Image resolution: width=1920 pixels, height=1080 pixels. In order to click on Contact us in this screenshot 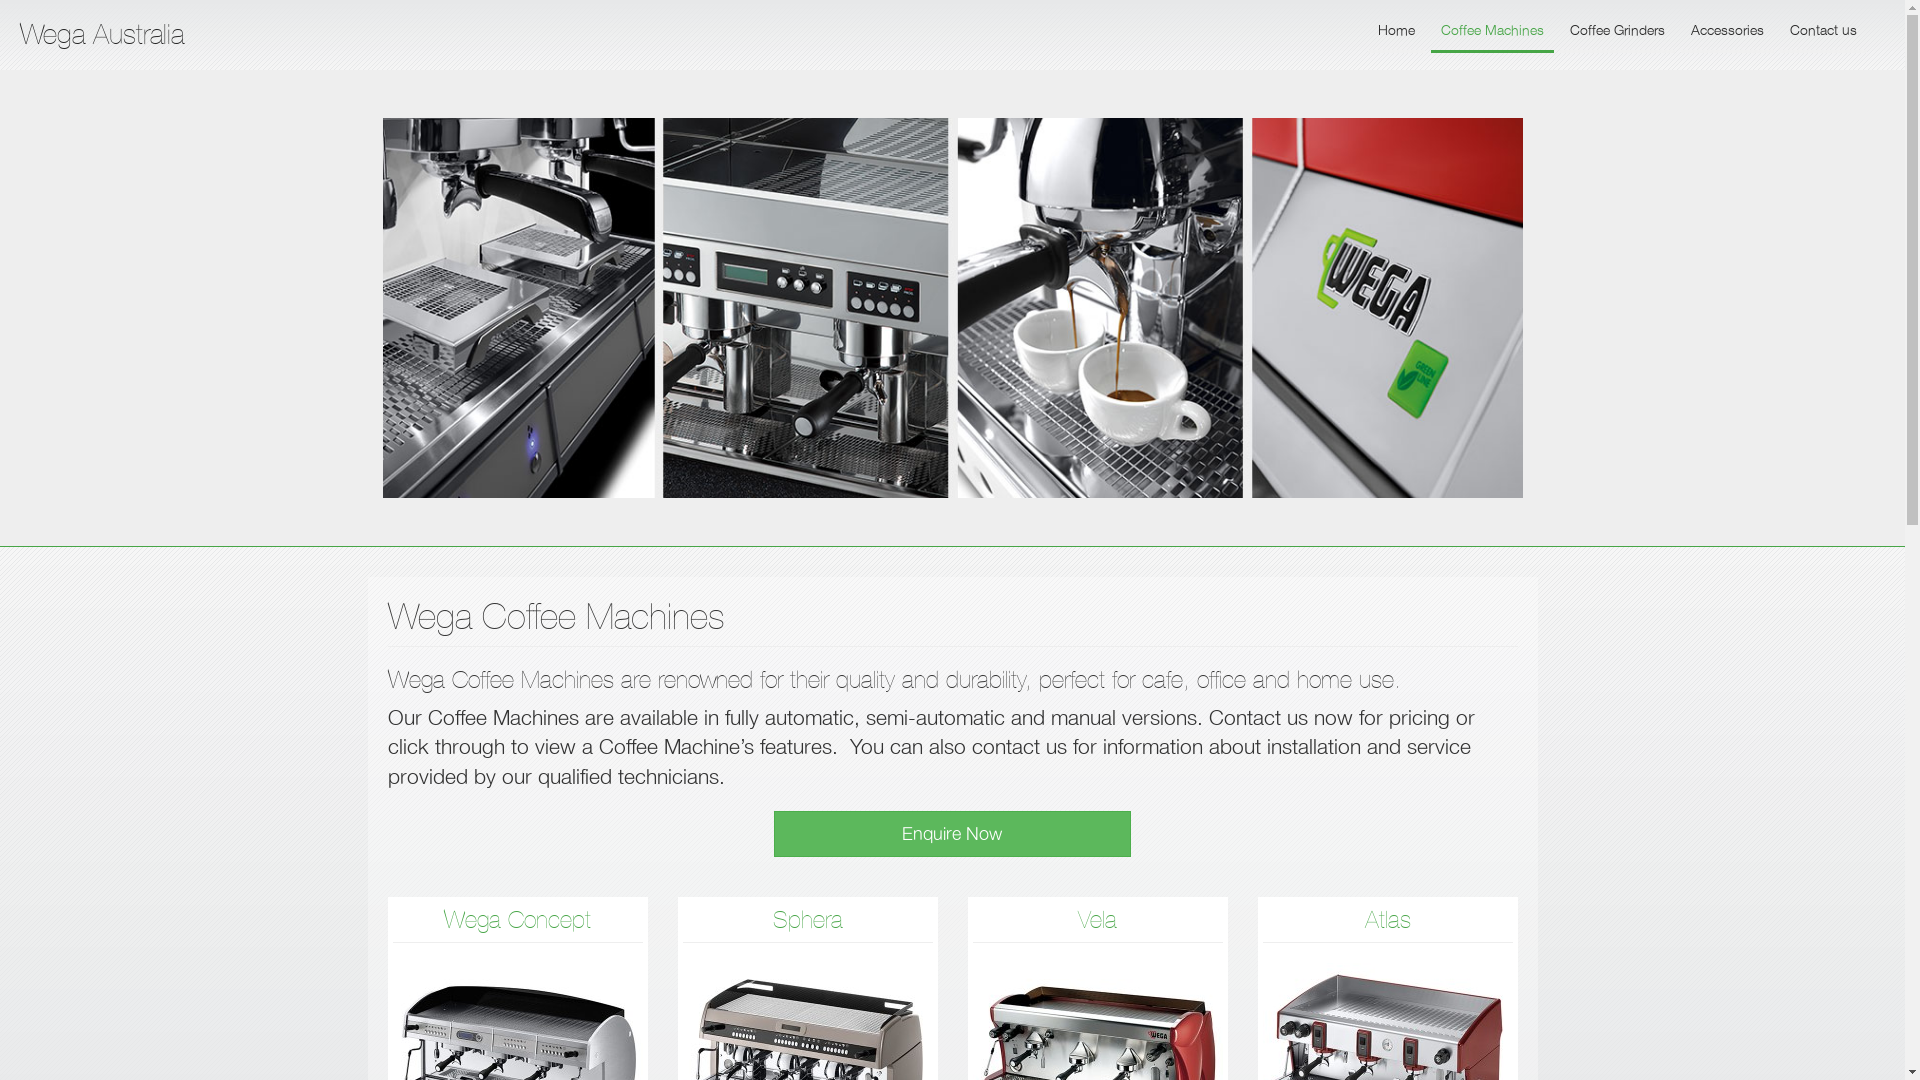, I will do `click(1824, 32)`.